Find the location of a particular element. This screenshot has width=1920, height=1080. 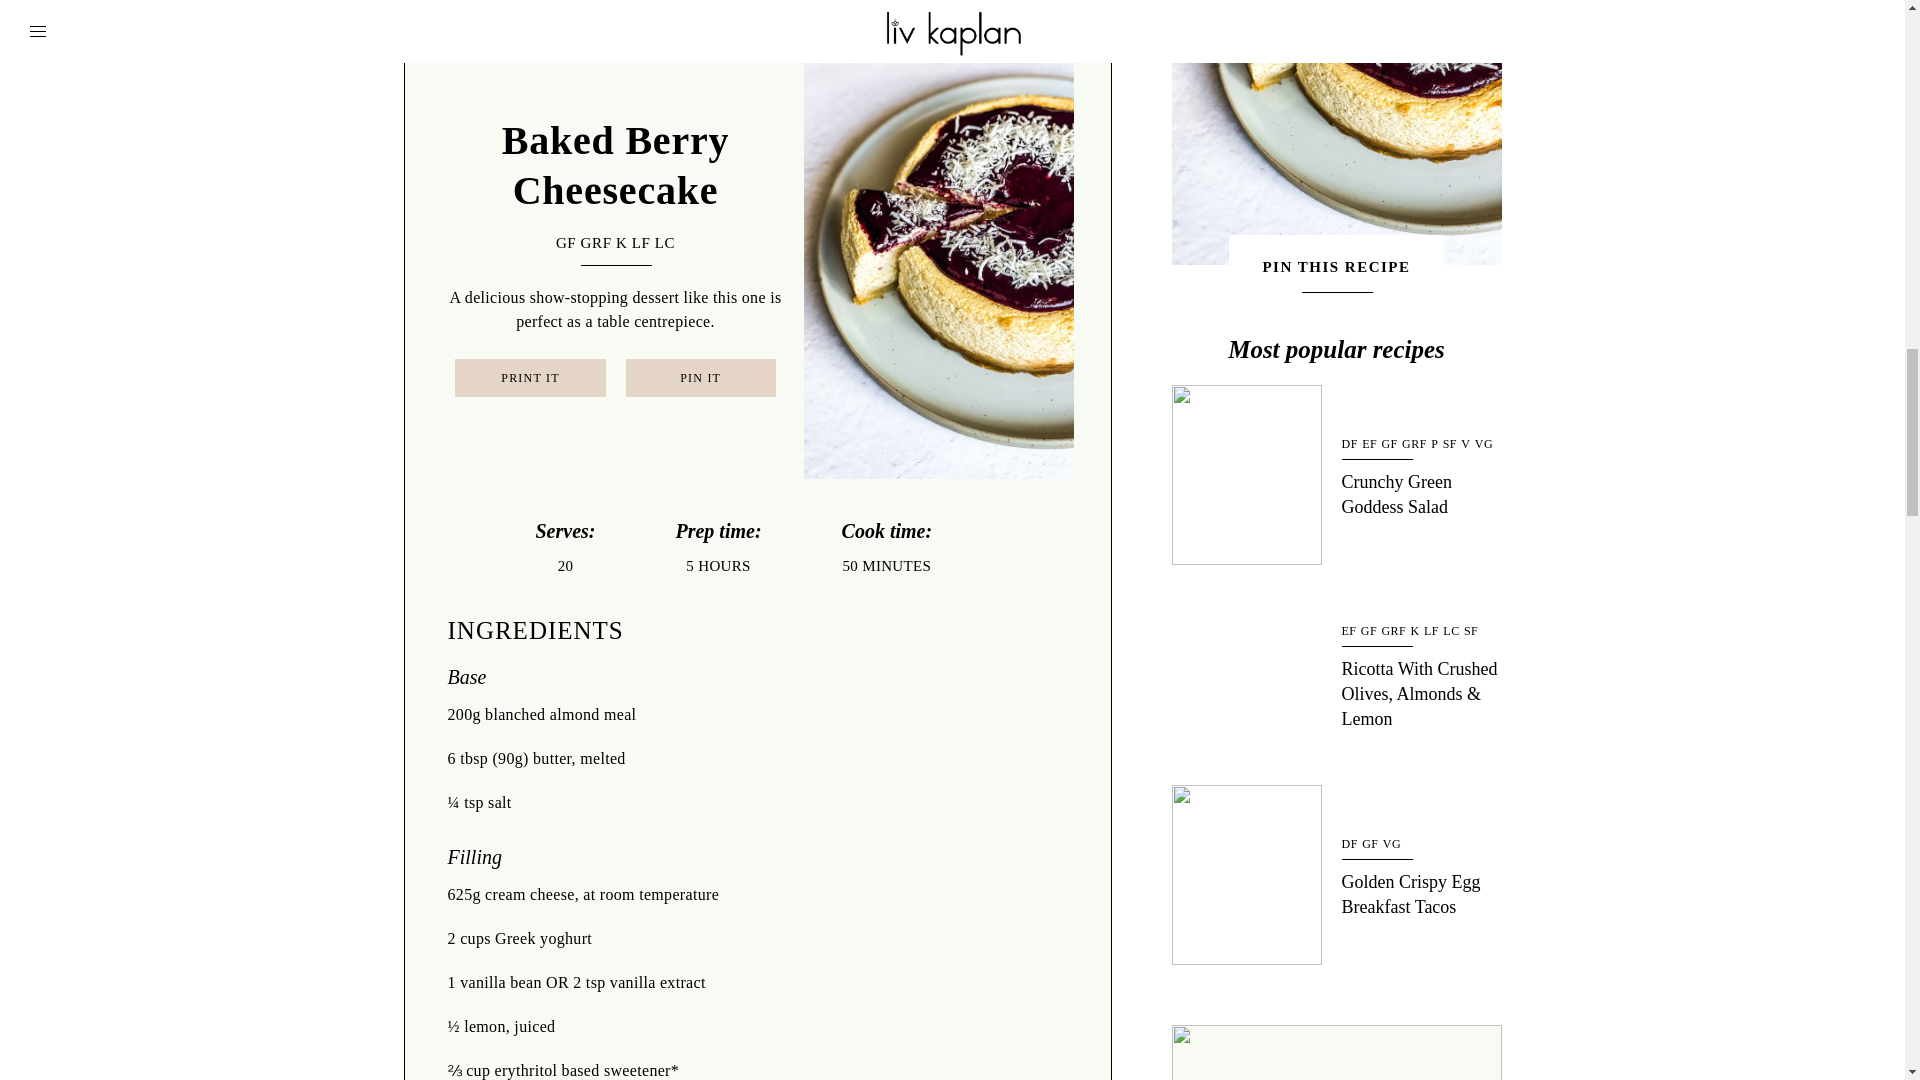

LF is located at coordinates (640, 242).